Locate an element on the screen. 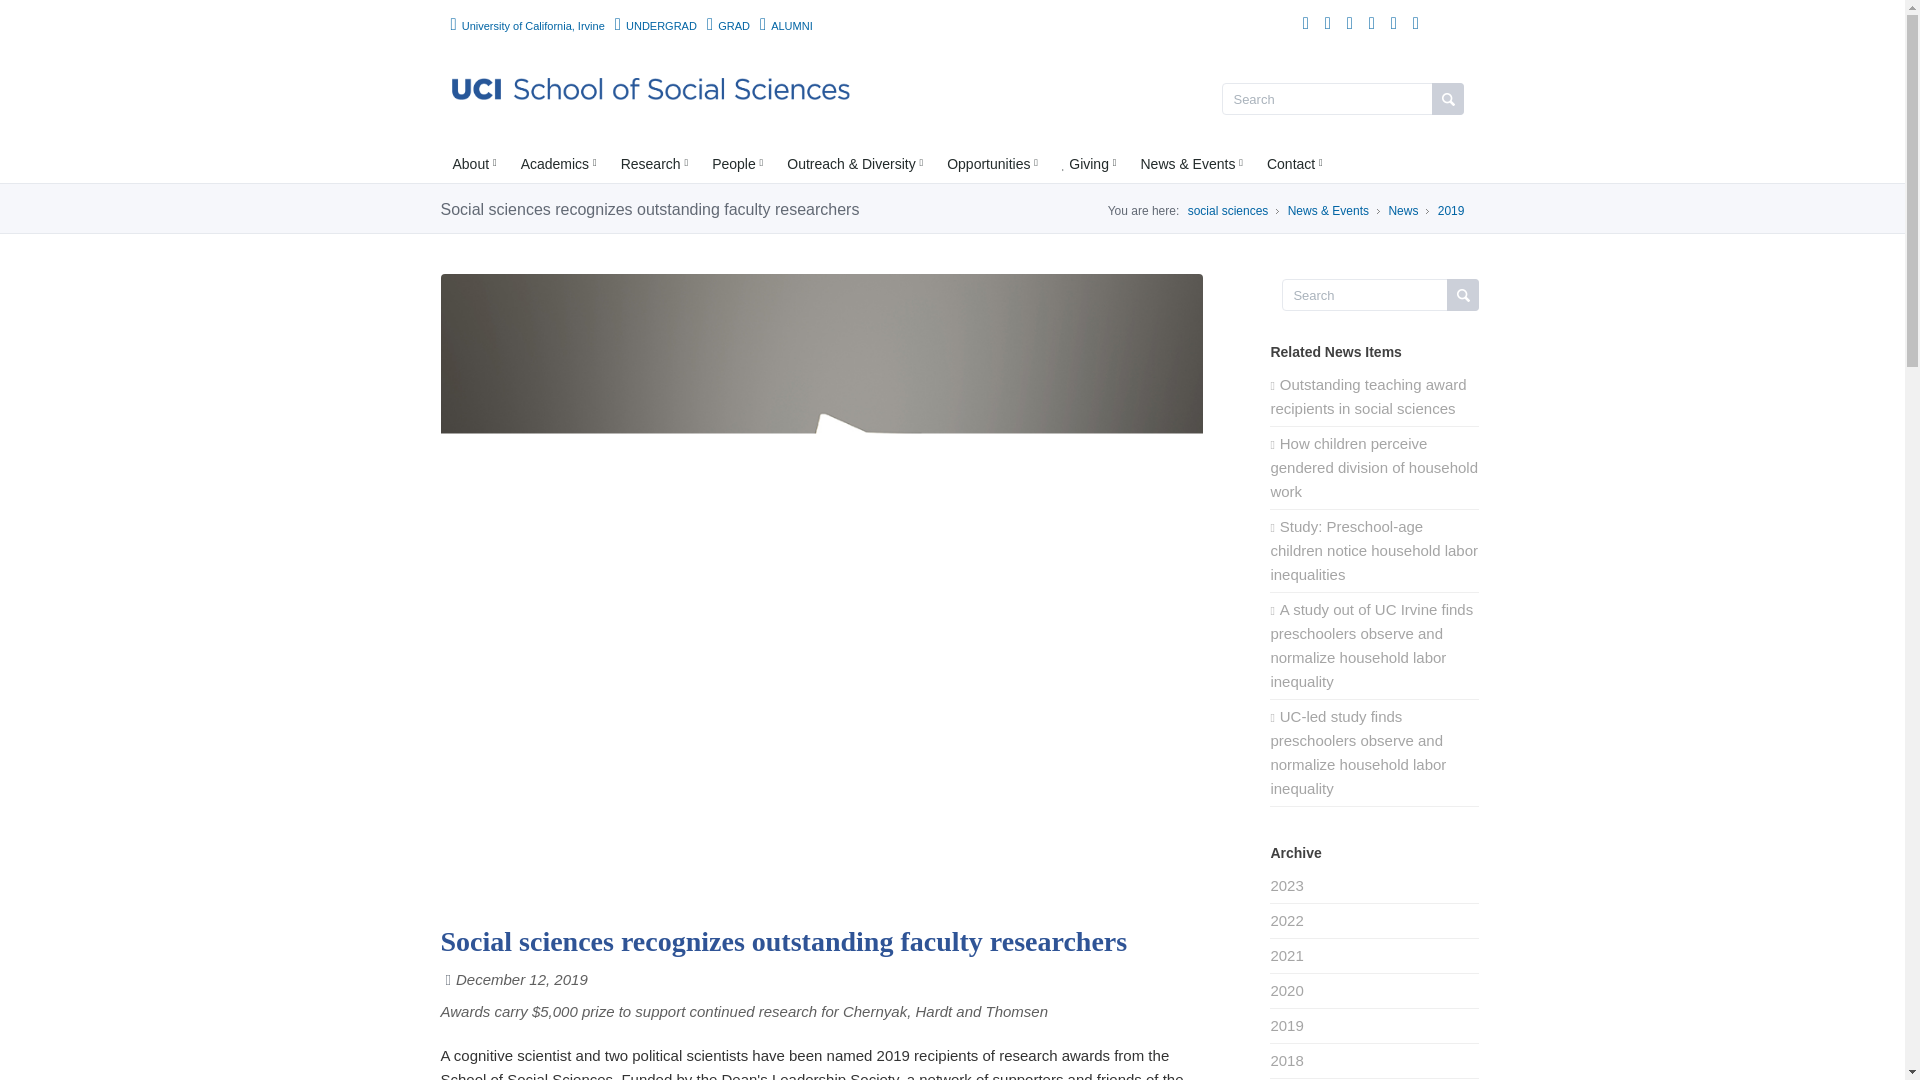 The image size is (1920, 1080). Academics  is located at coordinates (558, 163).